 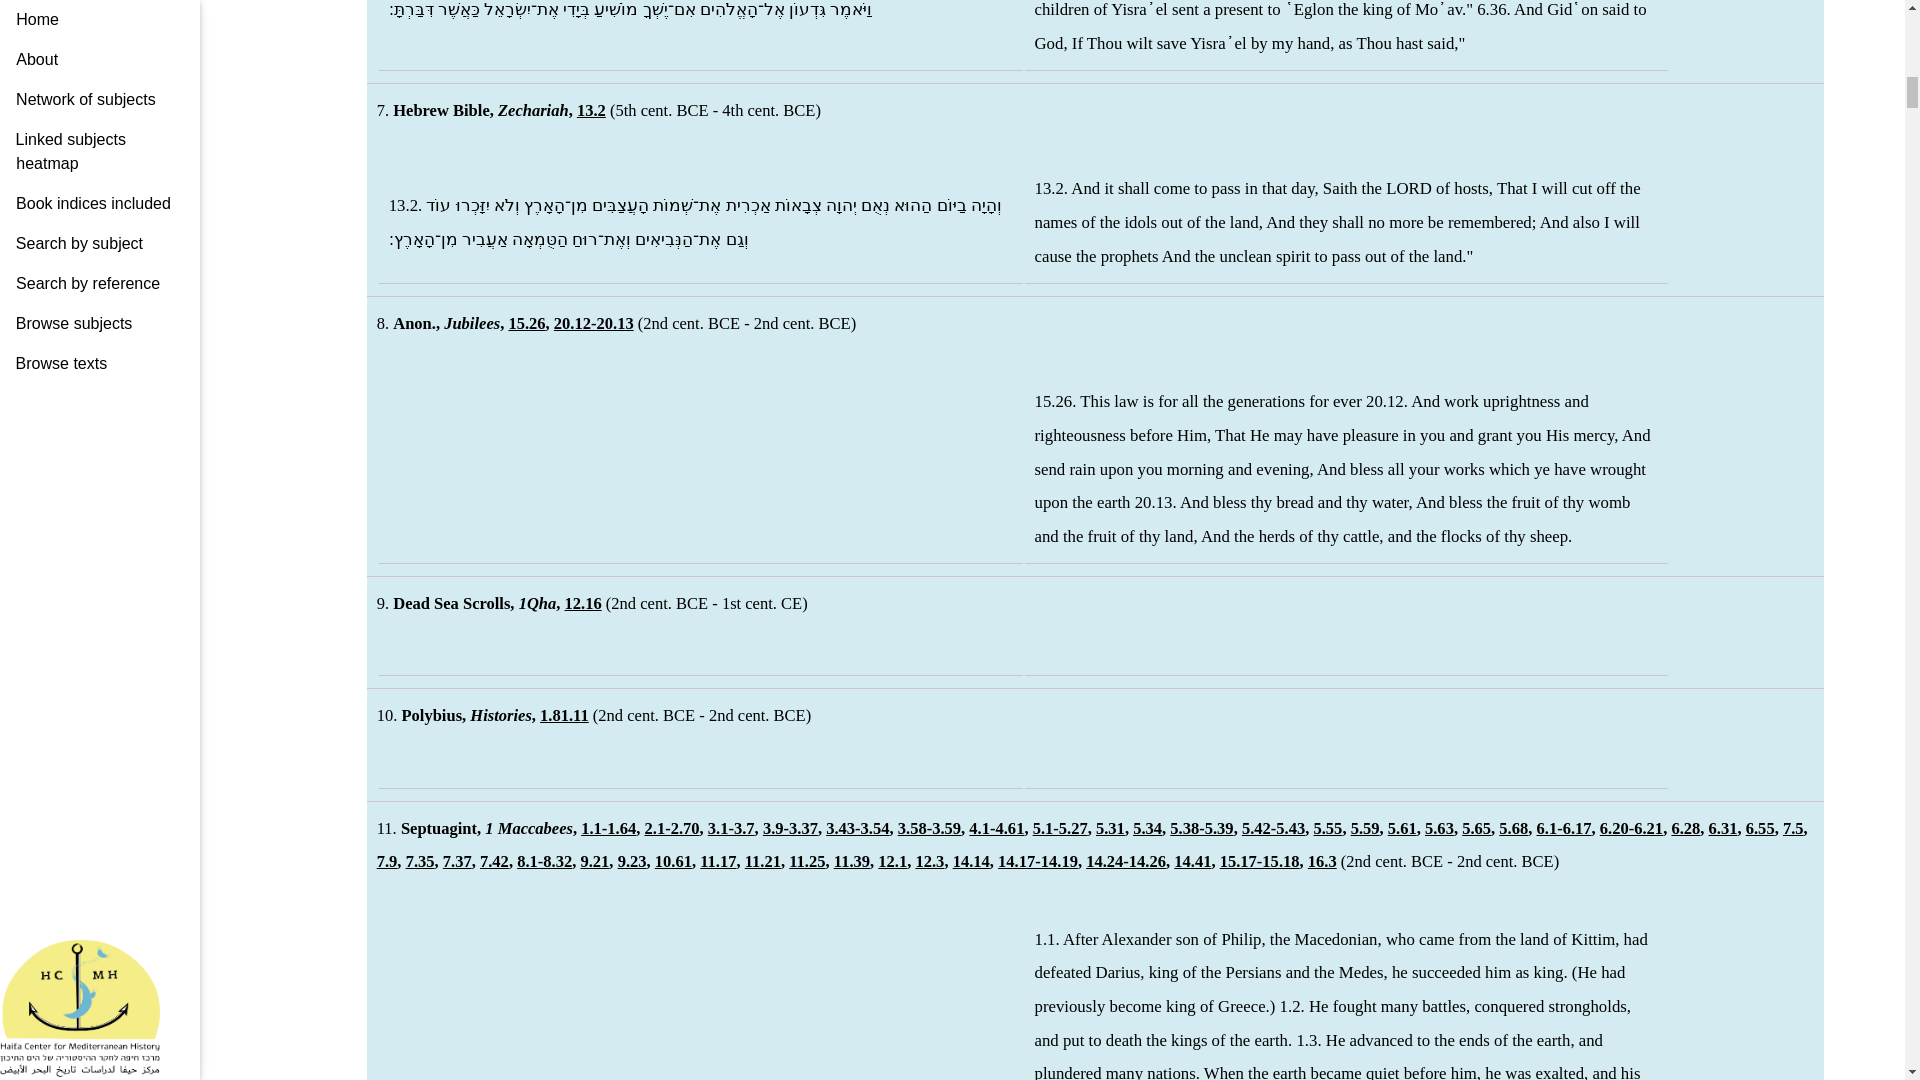 I want to click on 5.55, so click(x=1328, y=828).